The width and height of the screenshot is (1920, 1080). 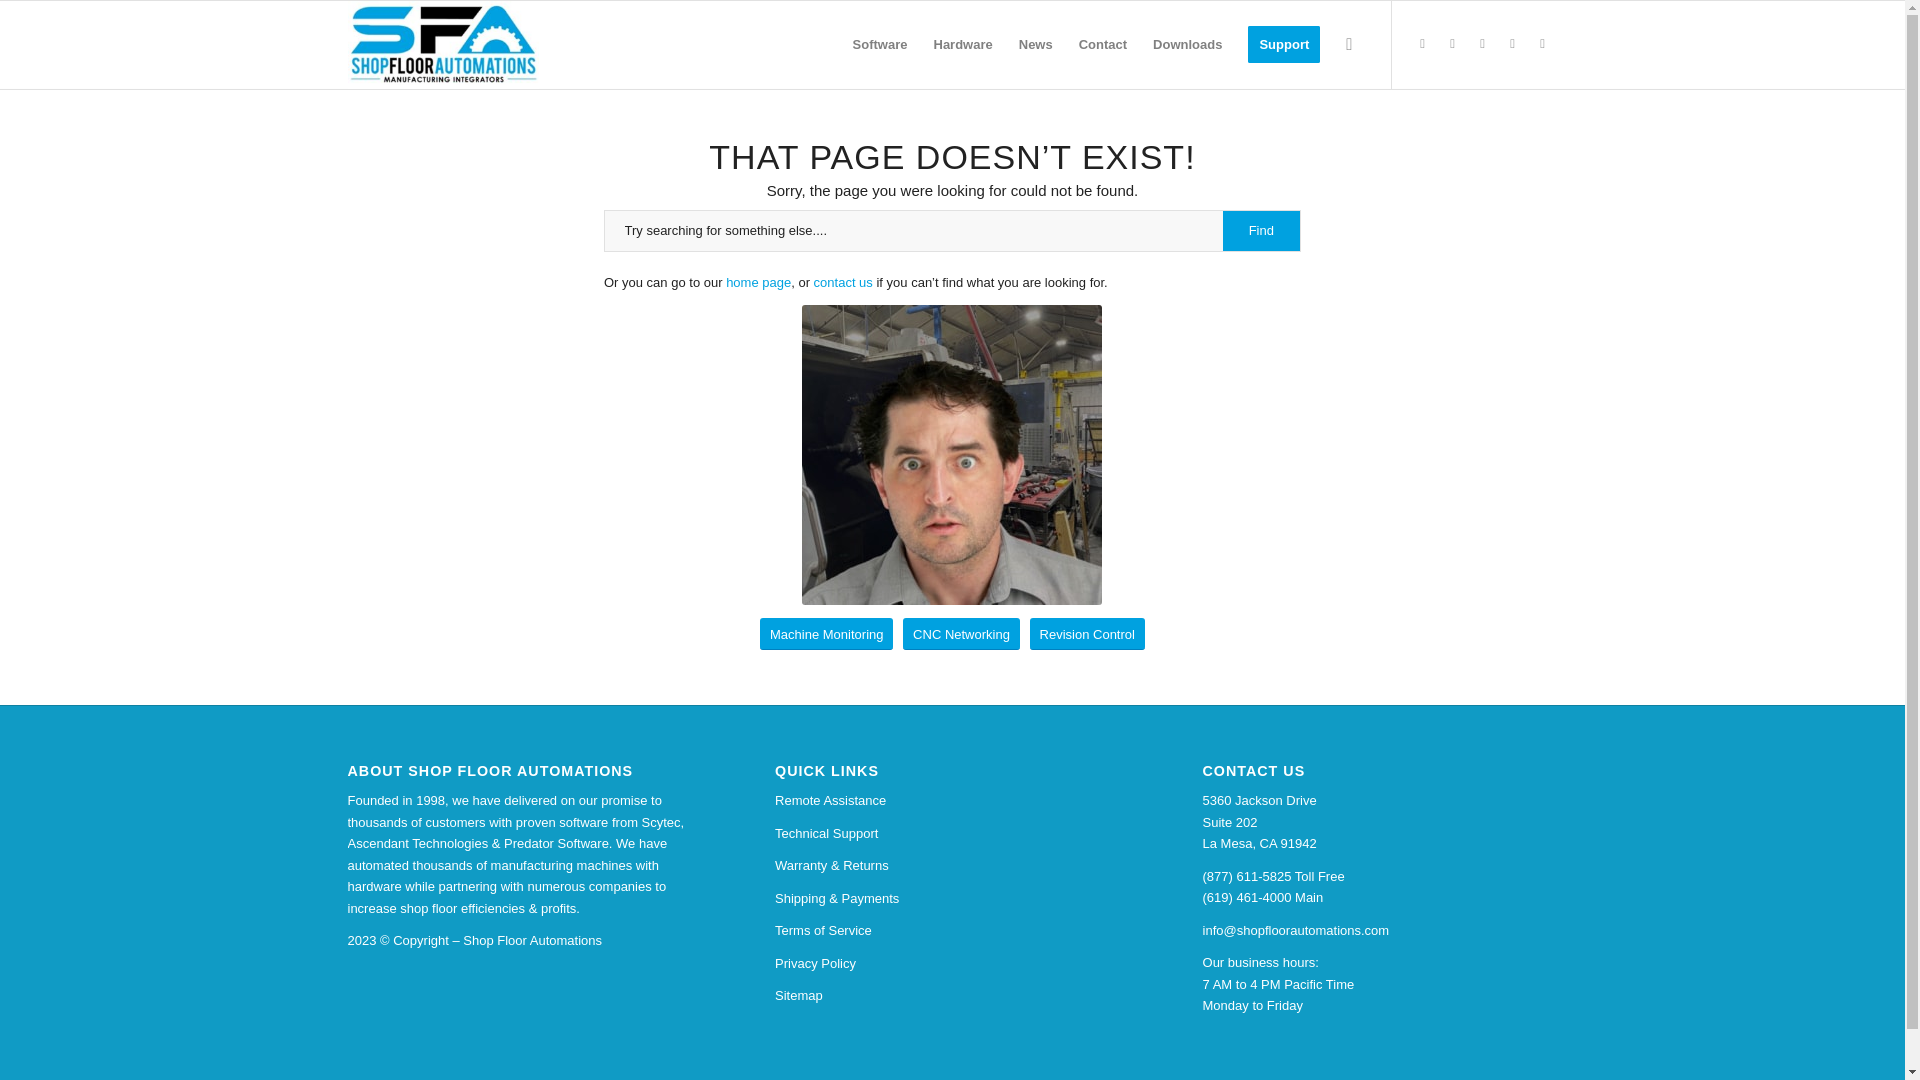 What do you see at coordinates (1542, 44) in the screenshot?
I see `Youtube` at bounding box center [1542, 44].